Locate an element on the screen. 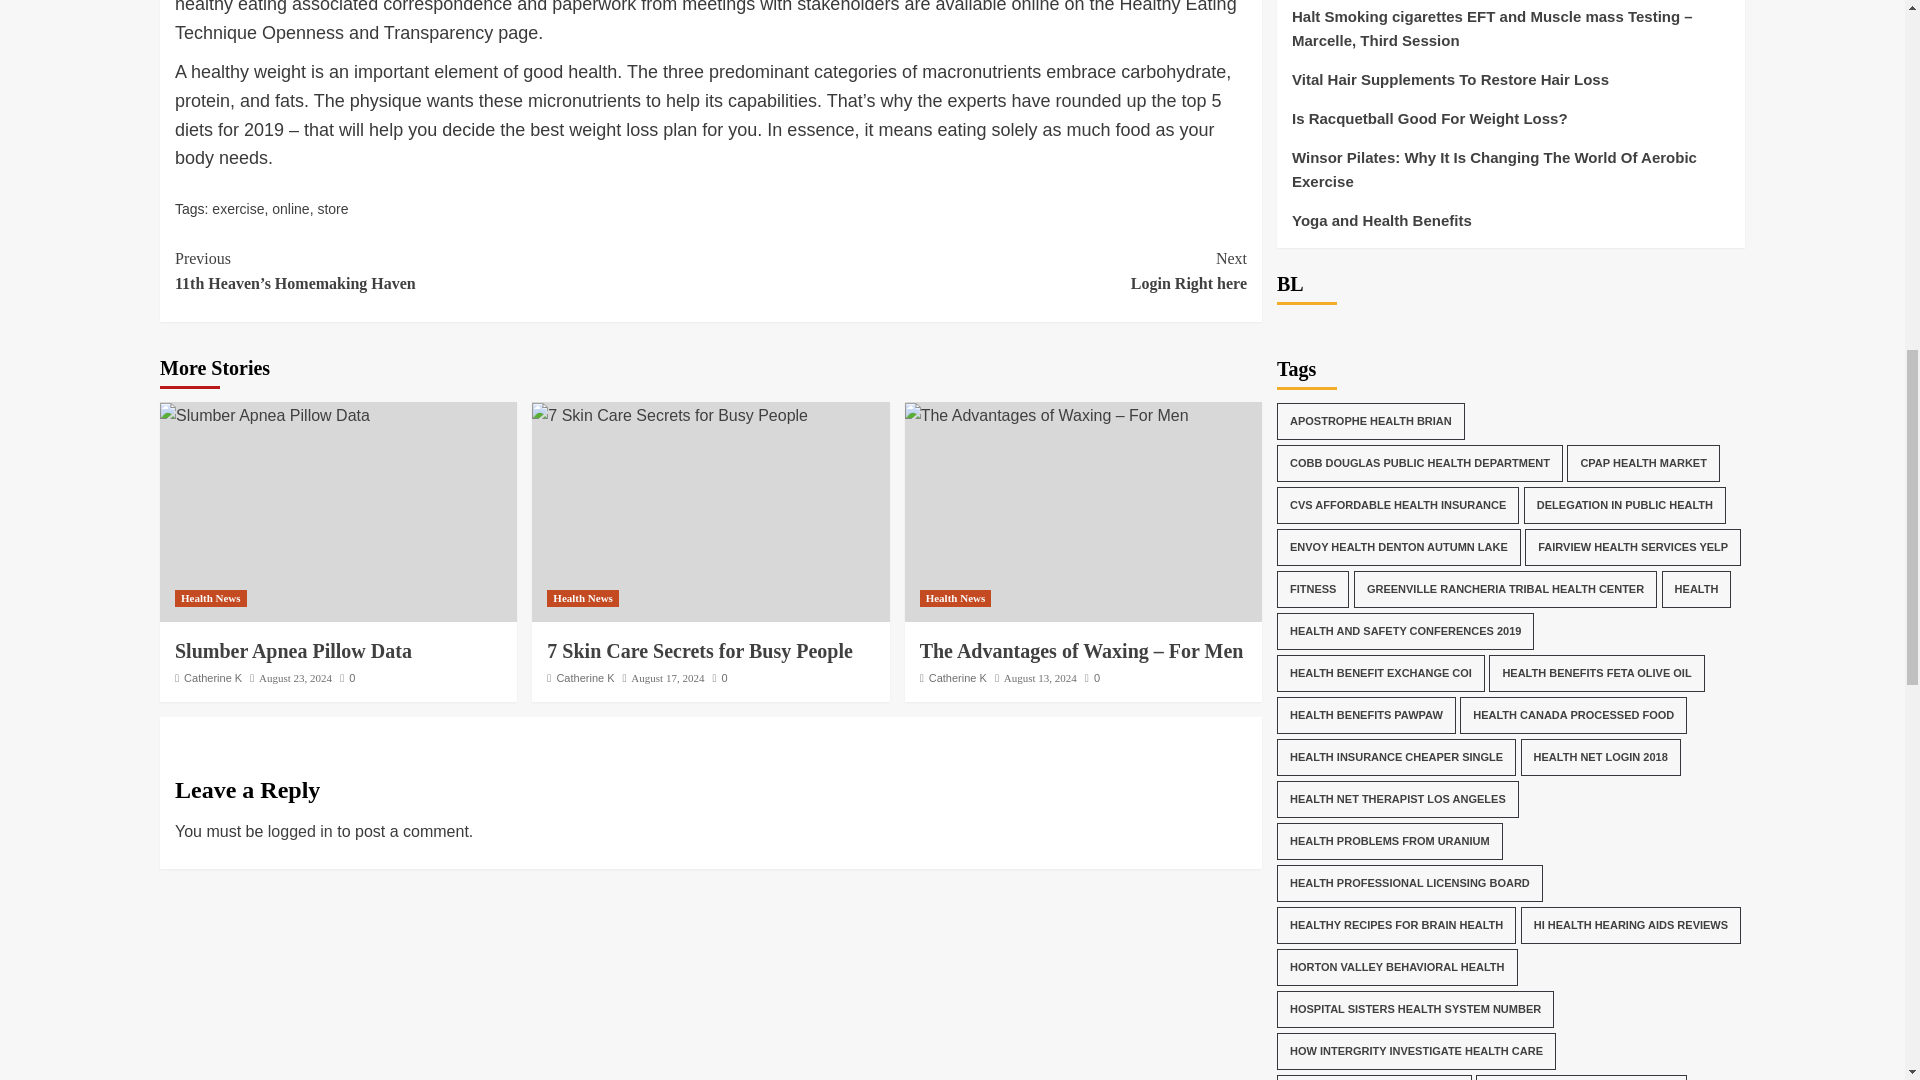  Health News is located at coordinates (582, 598).